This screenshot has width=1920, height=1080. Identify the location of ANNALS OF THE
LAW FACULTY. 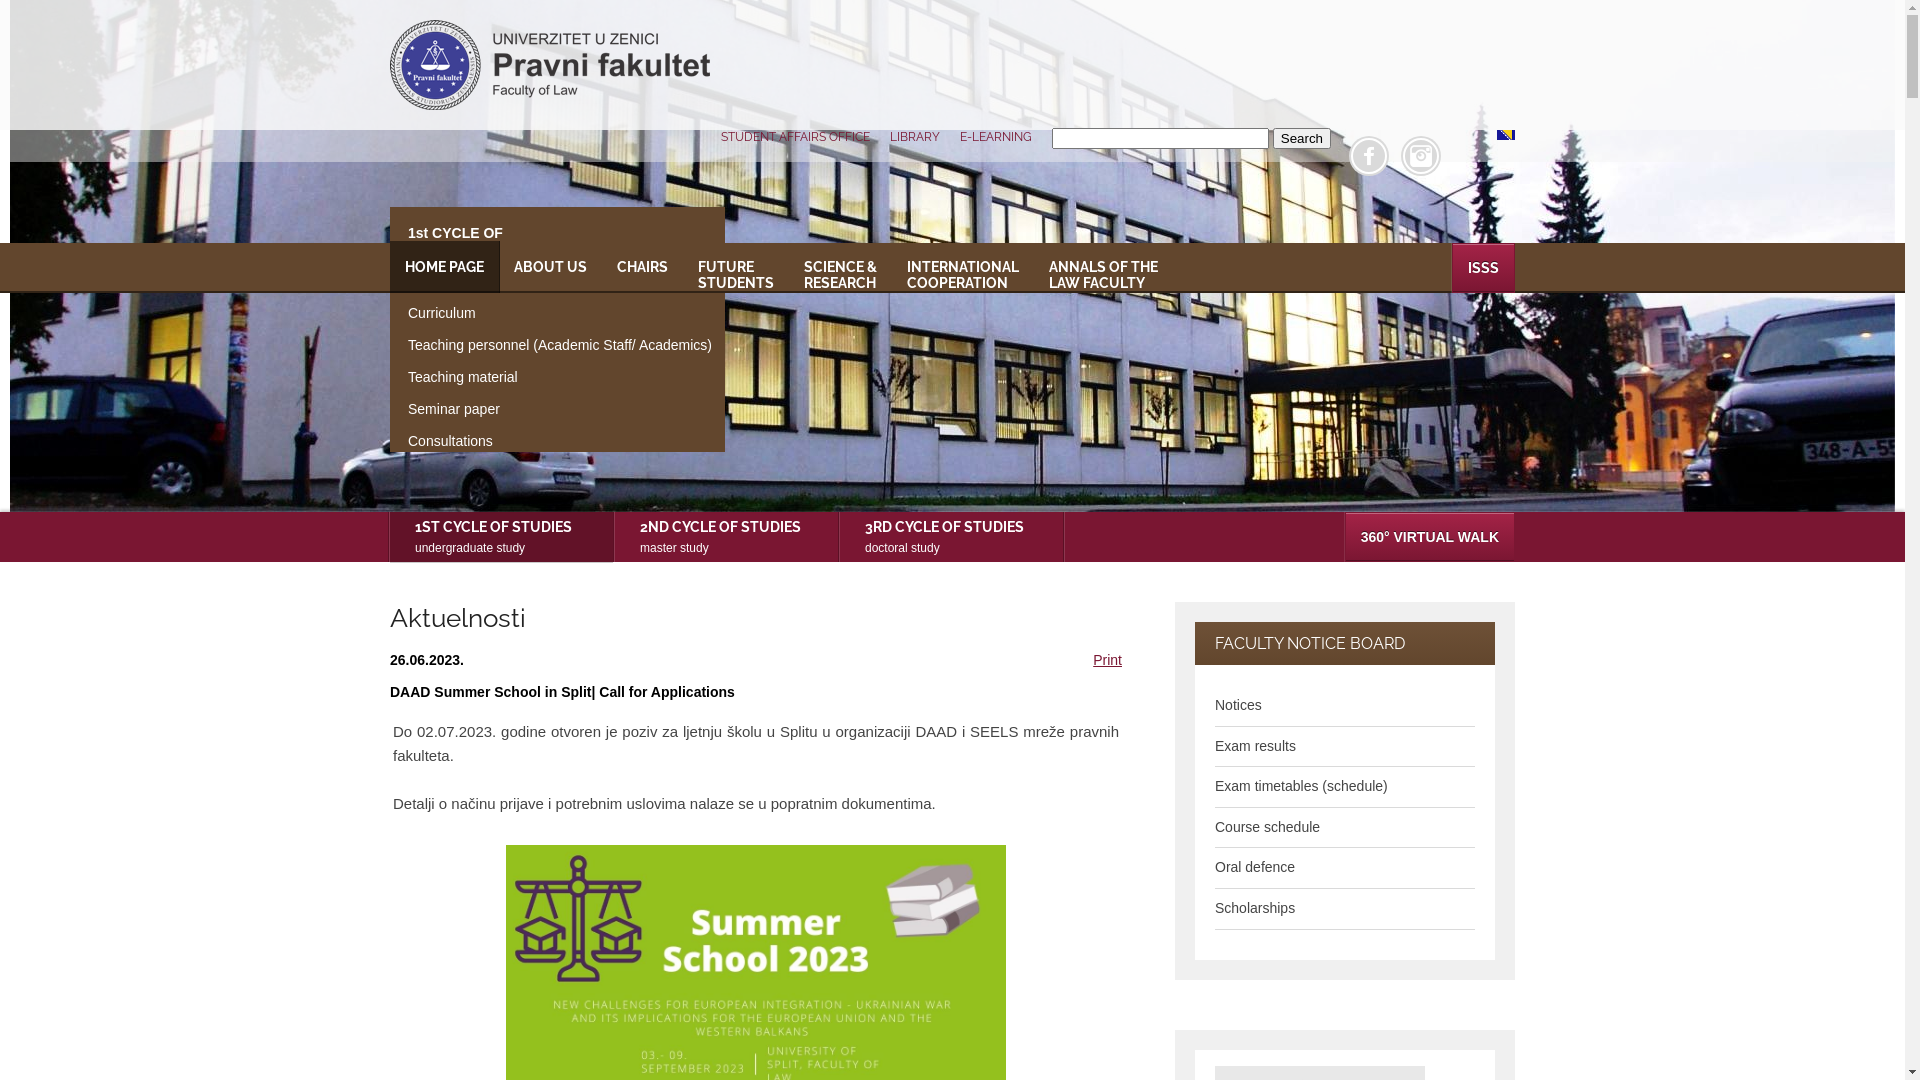
(1104, 268).